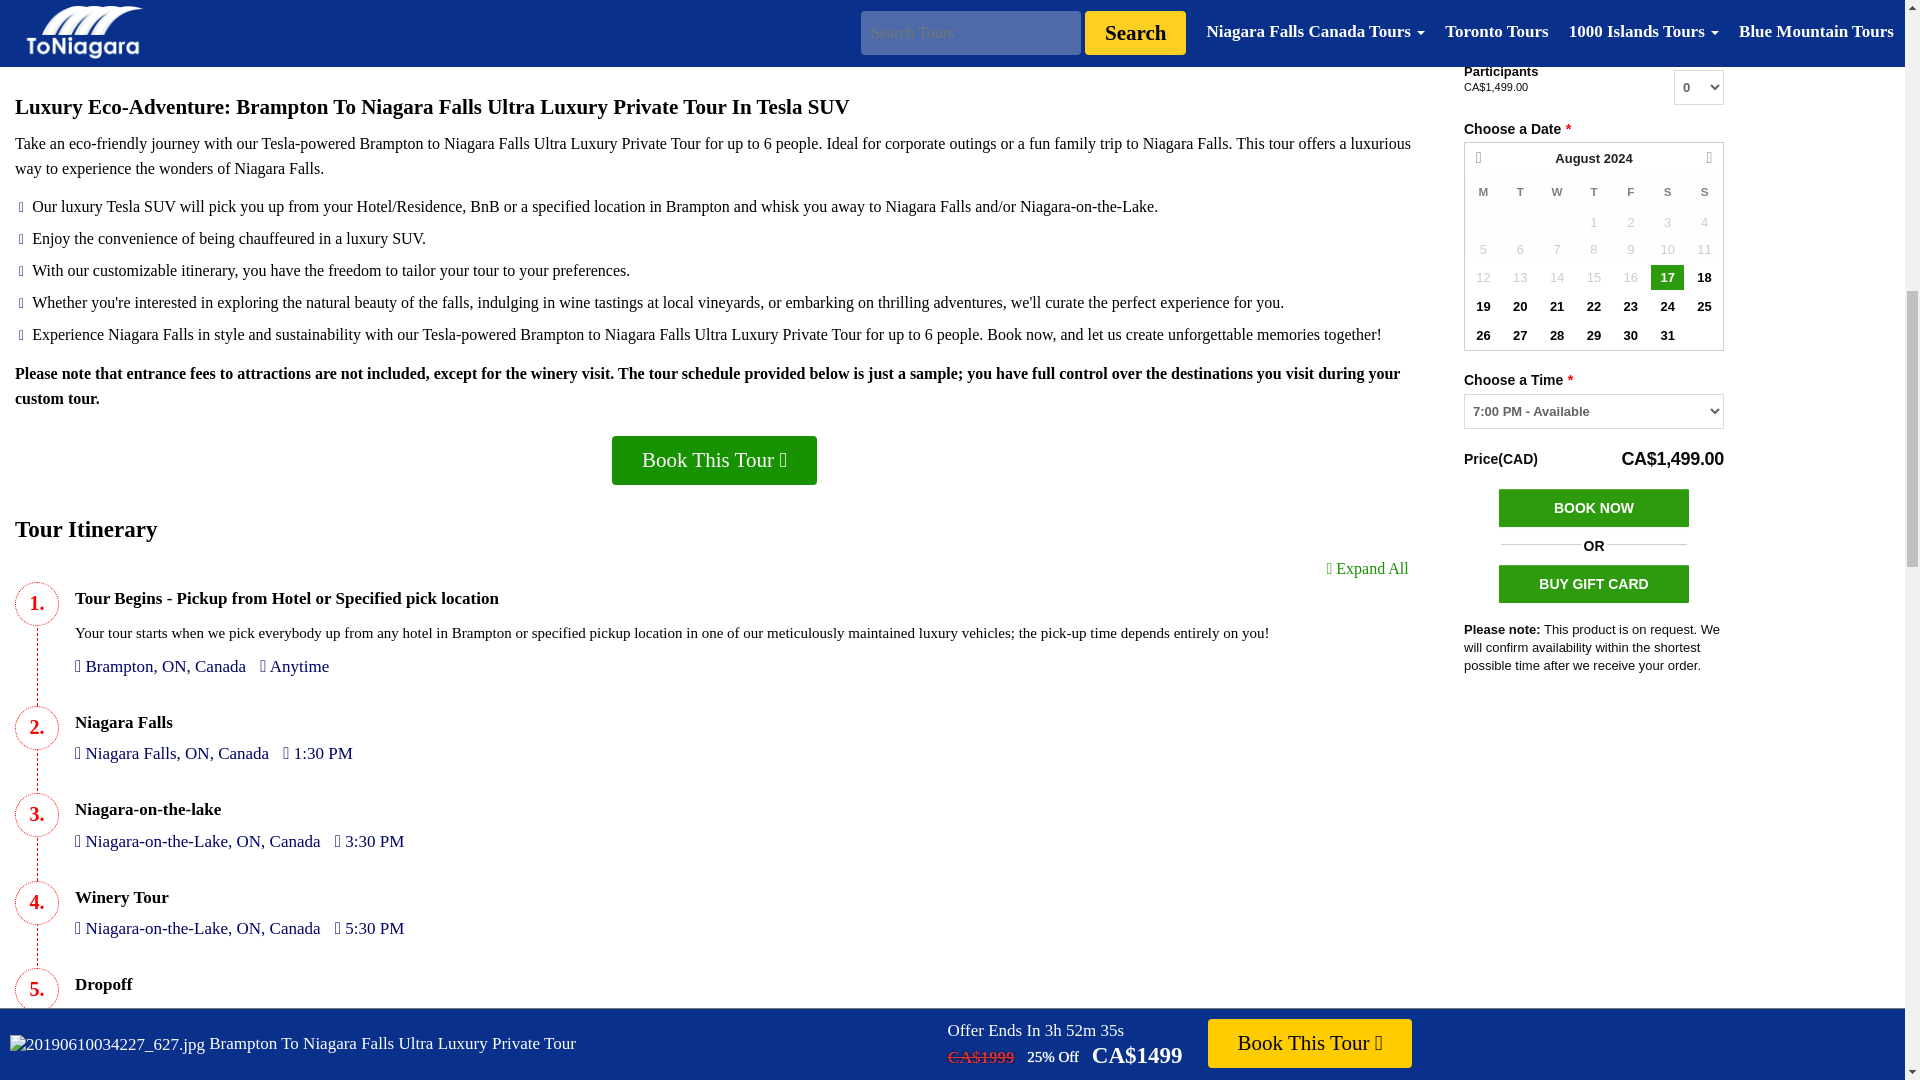  Describe the element at coordinates (61, 40) in the screenshot. I see `Schedule` at that location.